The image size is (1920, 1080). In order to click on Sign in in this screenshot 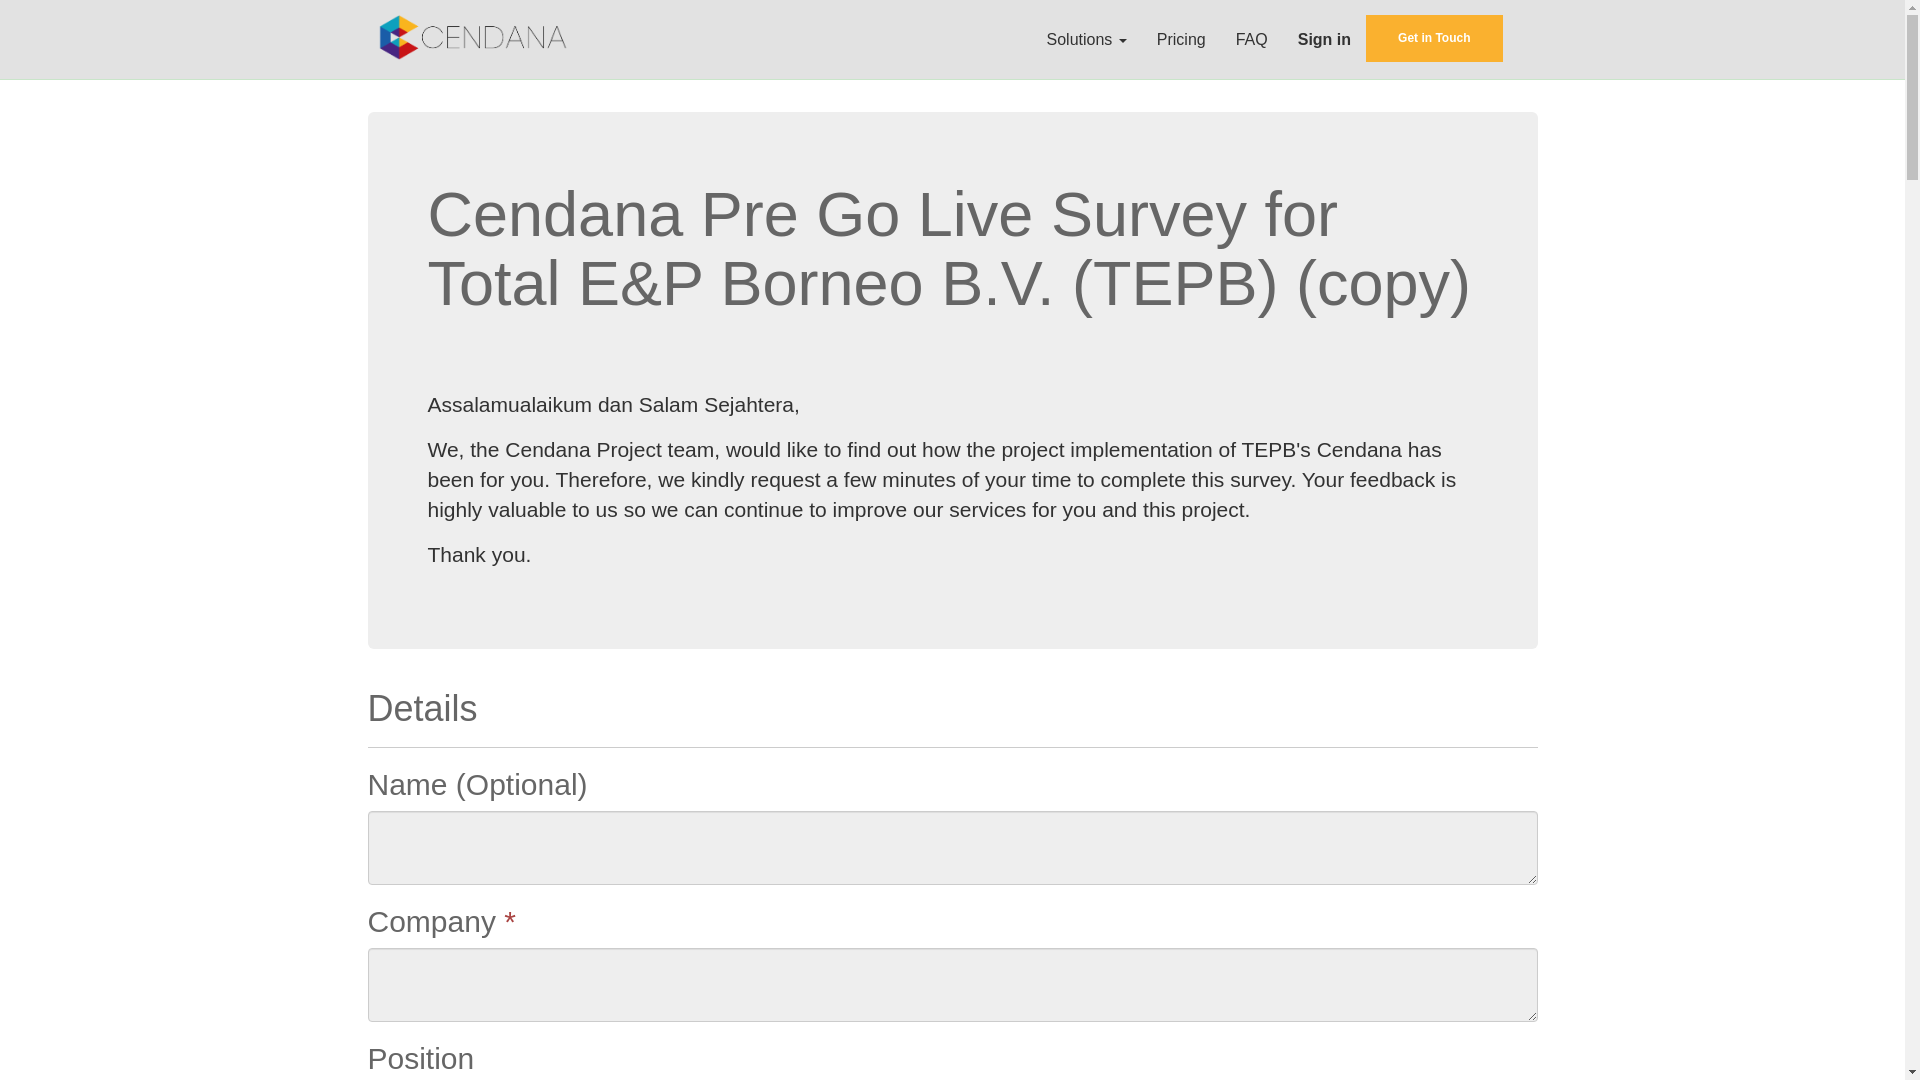, I will do `click(1324, 40)`.